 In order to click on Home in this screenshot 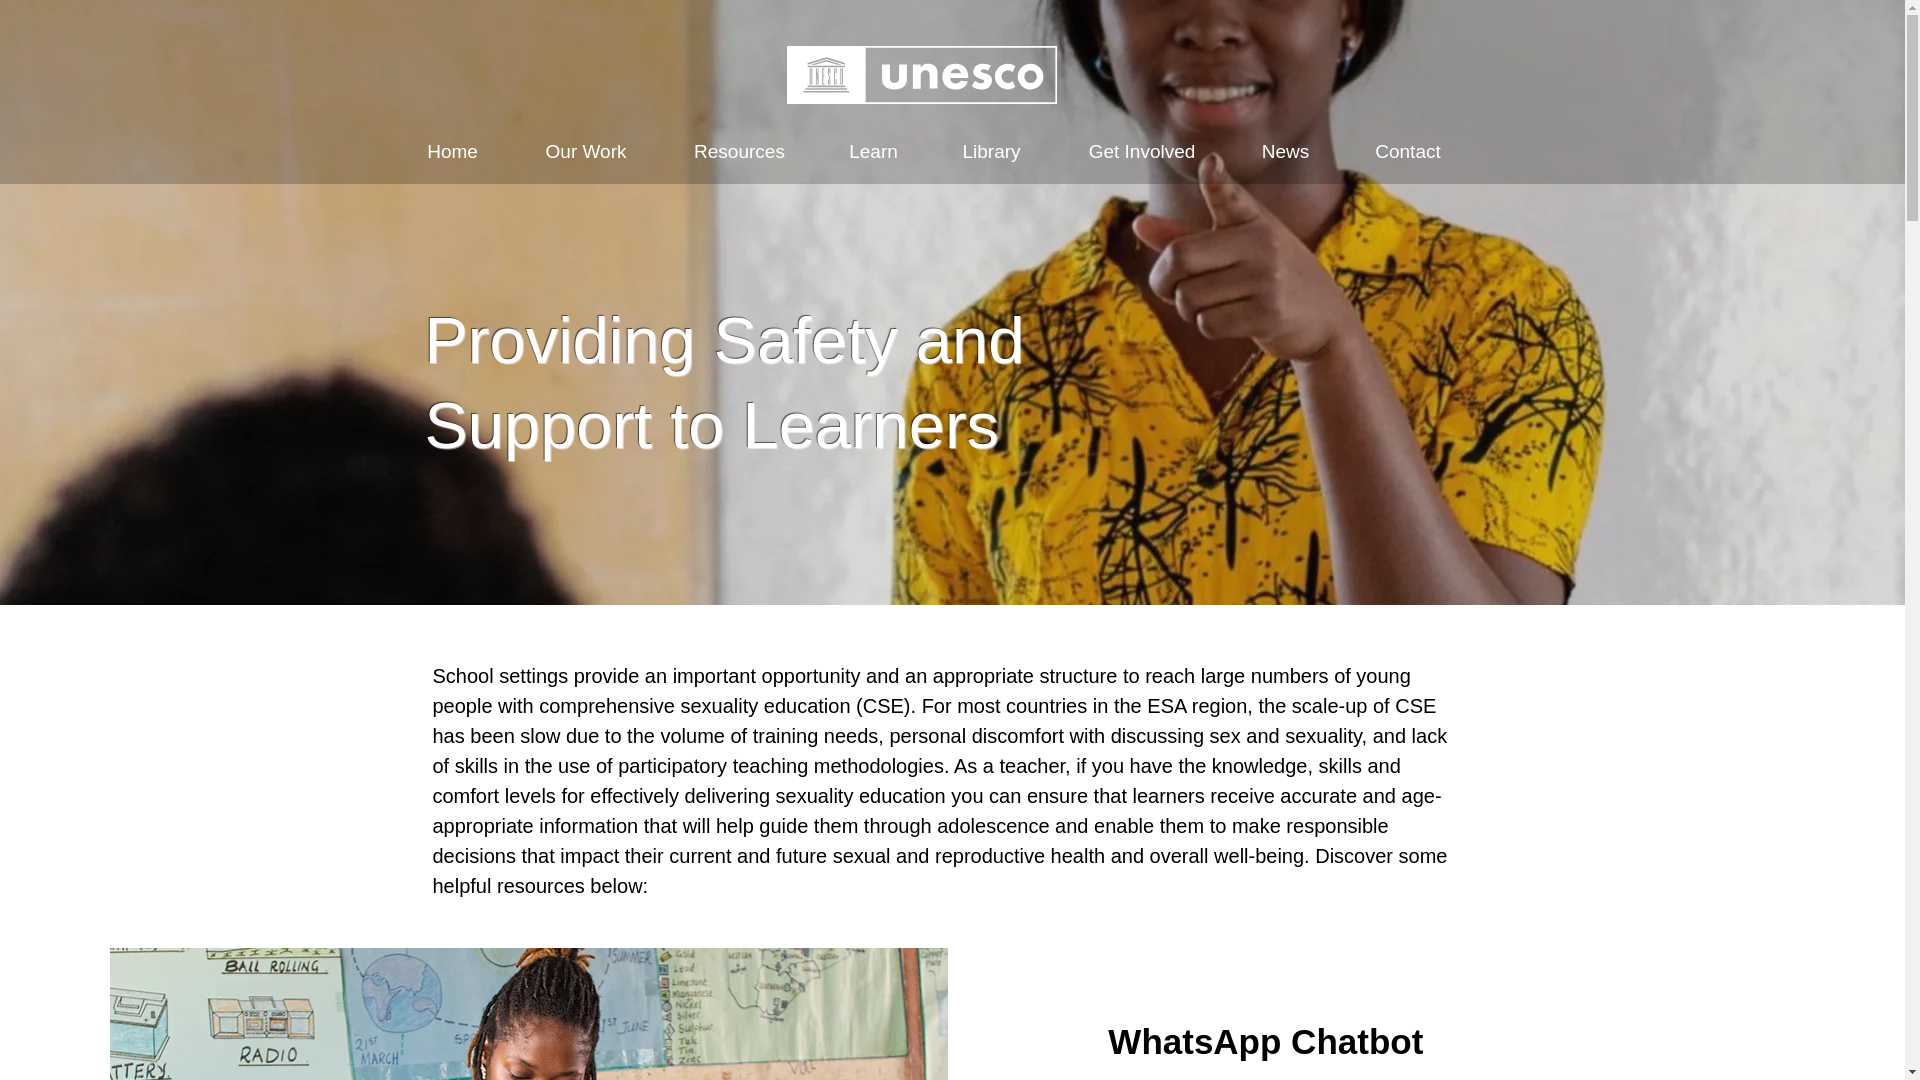, I will do `click(452, 152)`.